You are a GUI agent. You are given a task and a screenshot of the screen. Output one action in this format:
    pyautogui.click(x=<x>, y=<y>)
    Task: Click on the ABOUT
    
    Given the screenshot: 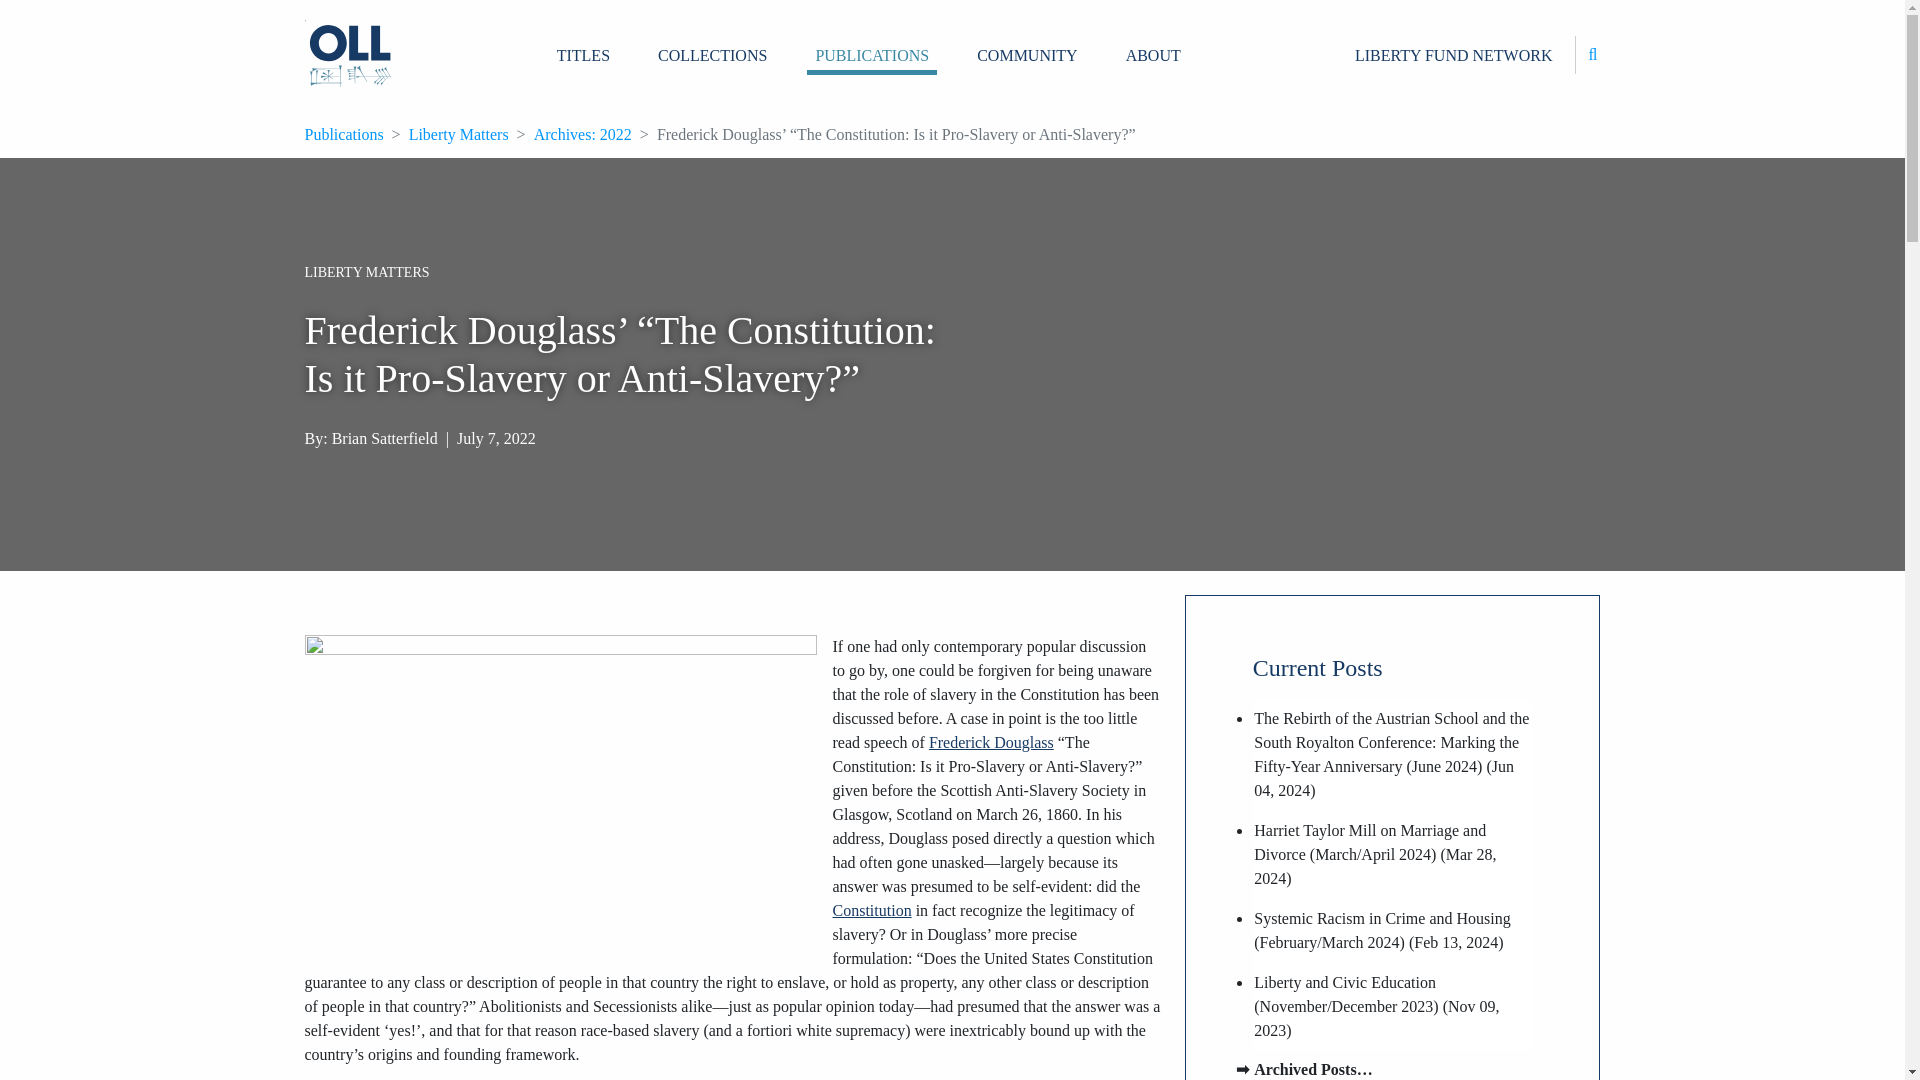 What is the action you would take?
    pyautogui.click(x=1152, y=55)
    